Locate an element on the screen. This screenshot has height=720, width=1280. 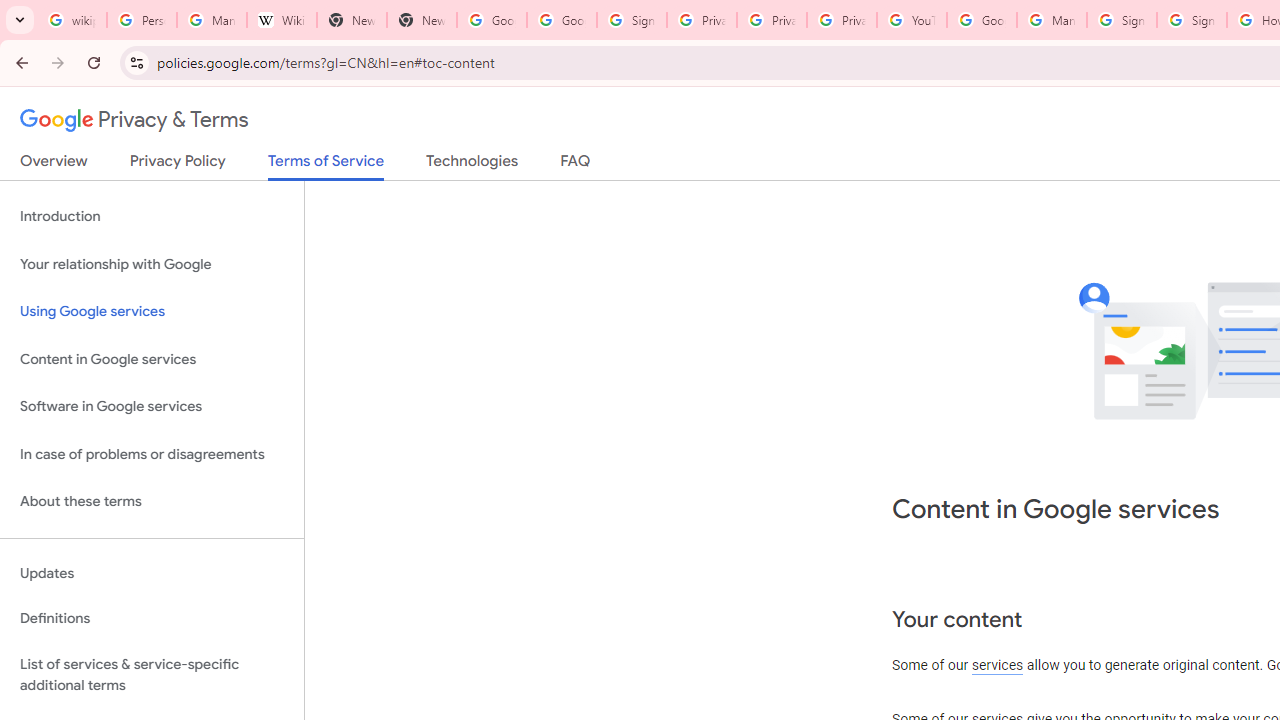
Sign in - Google Accounts is located at coordinates (1122, 20).